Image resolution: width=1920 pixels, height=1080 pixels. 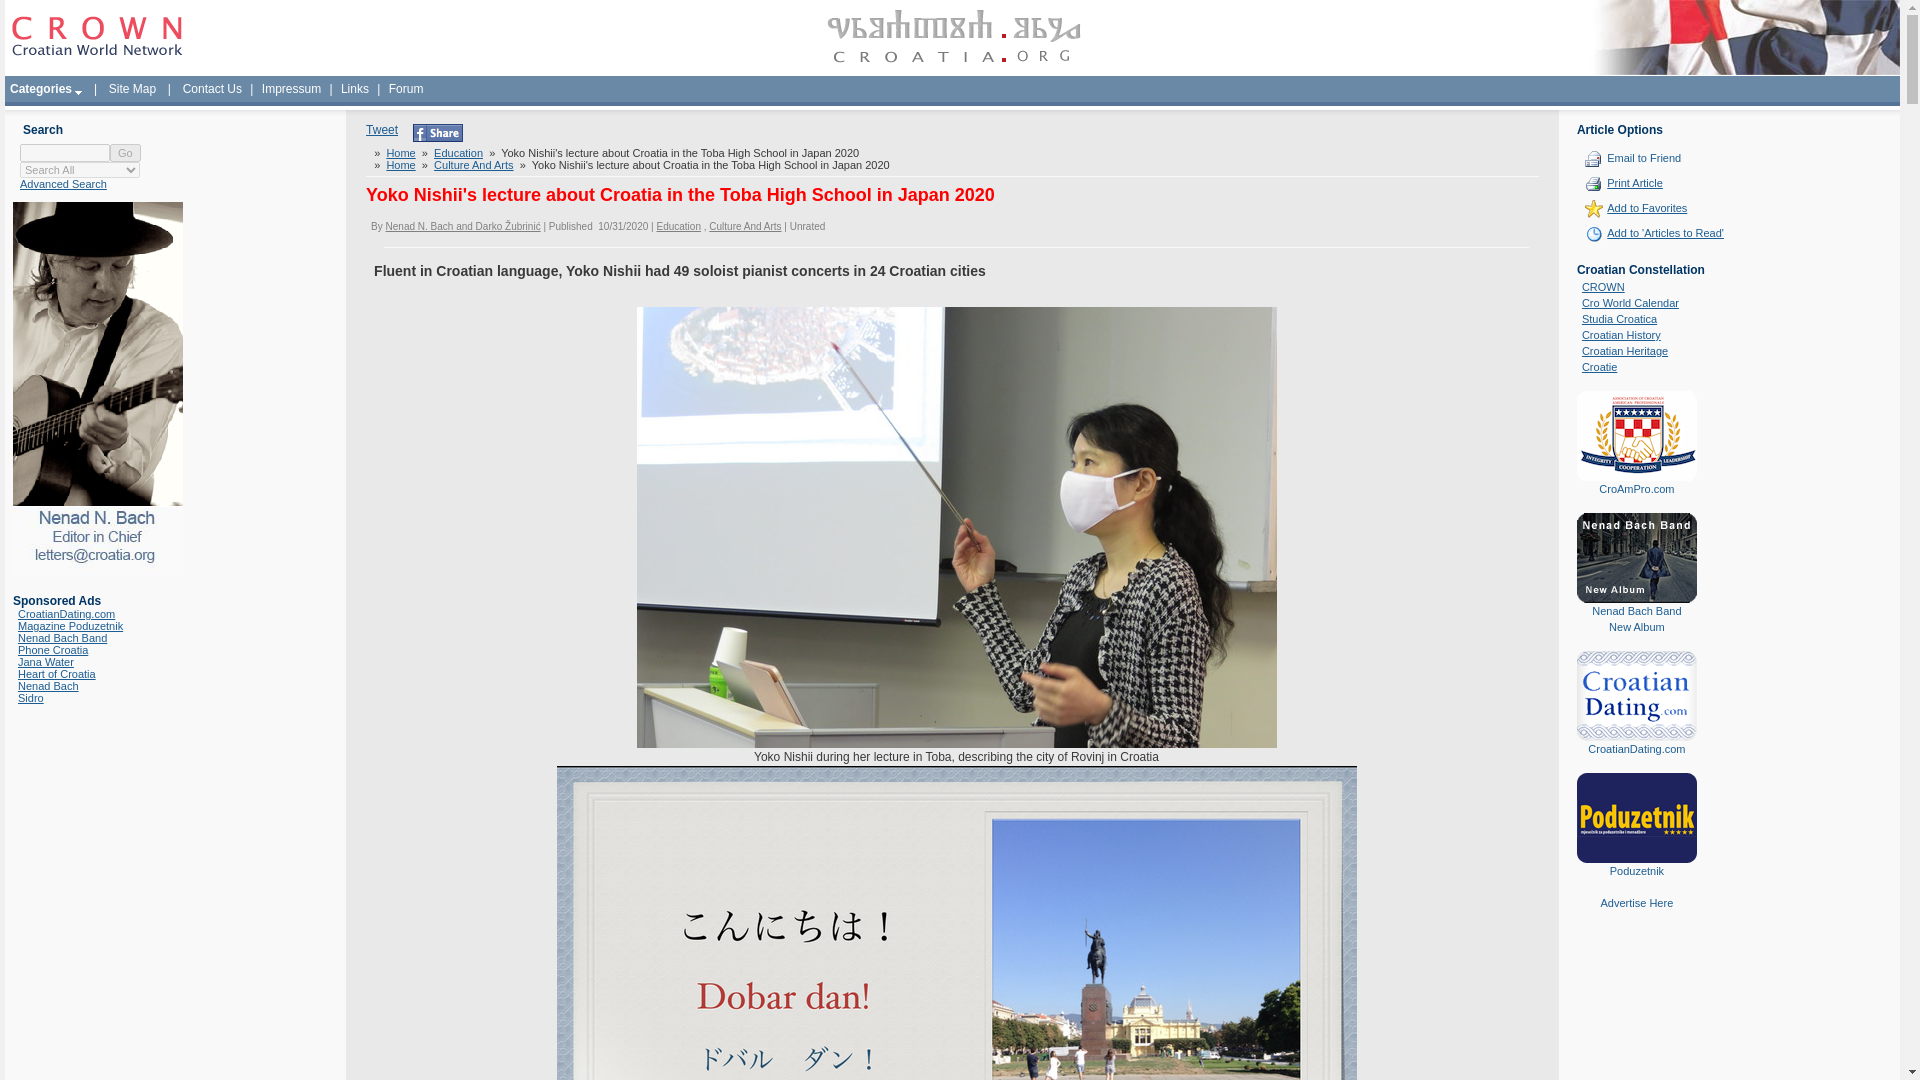 I want to click on Contact Us, so click(x=212, y=88).